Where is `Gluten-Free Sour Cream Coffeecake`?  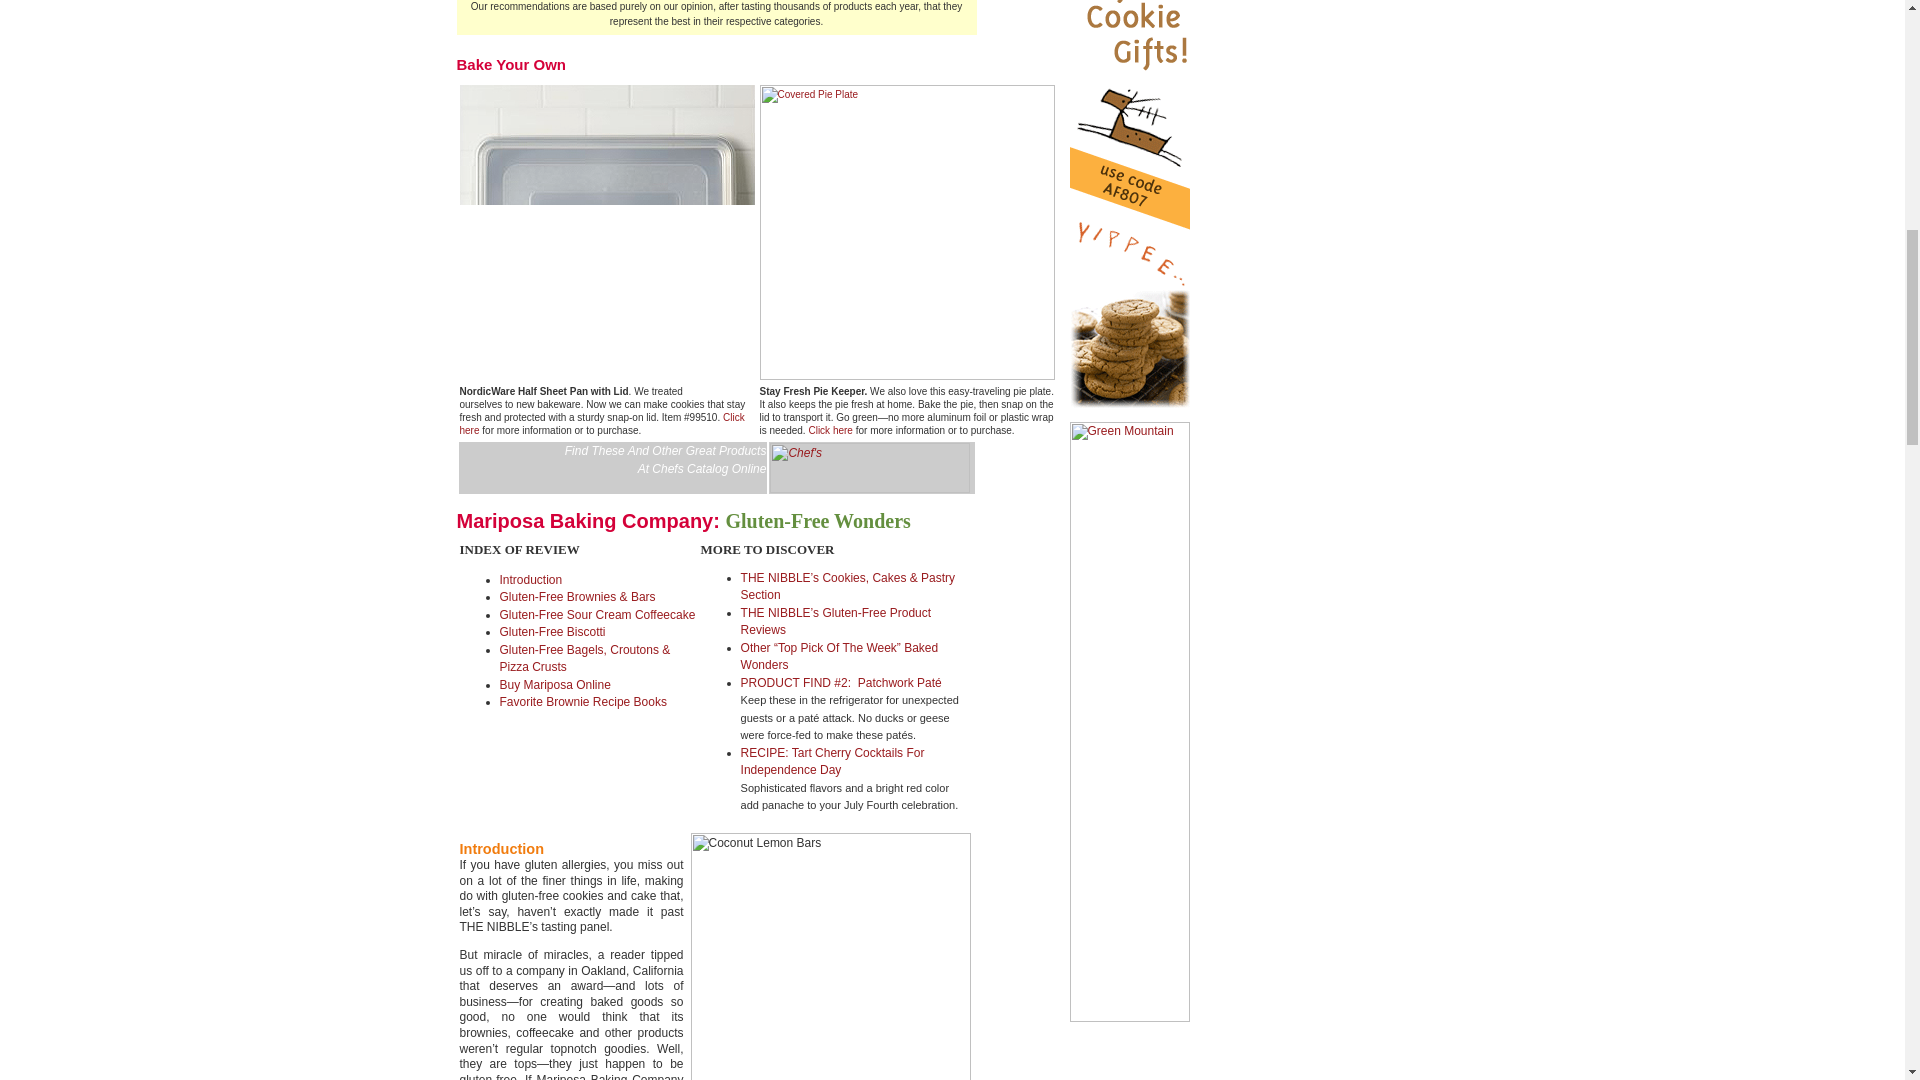
Gluten-Free Sour Cream Coffeecake is located at coordinates (597, 615).